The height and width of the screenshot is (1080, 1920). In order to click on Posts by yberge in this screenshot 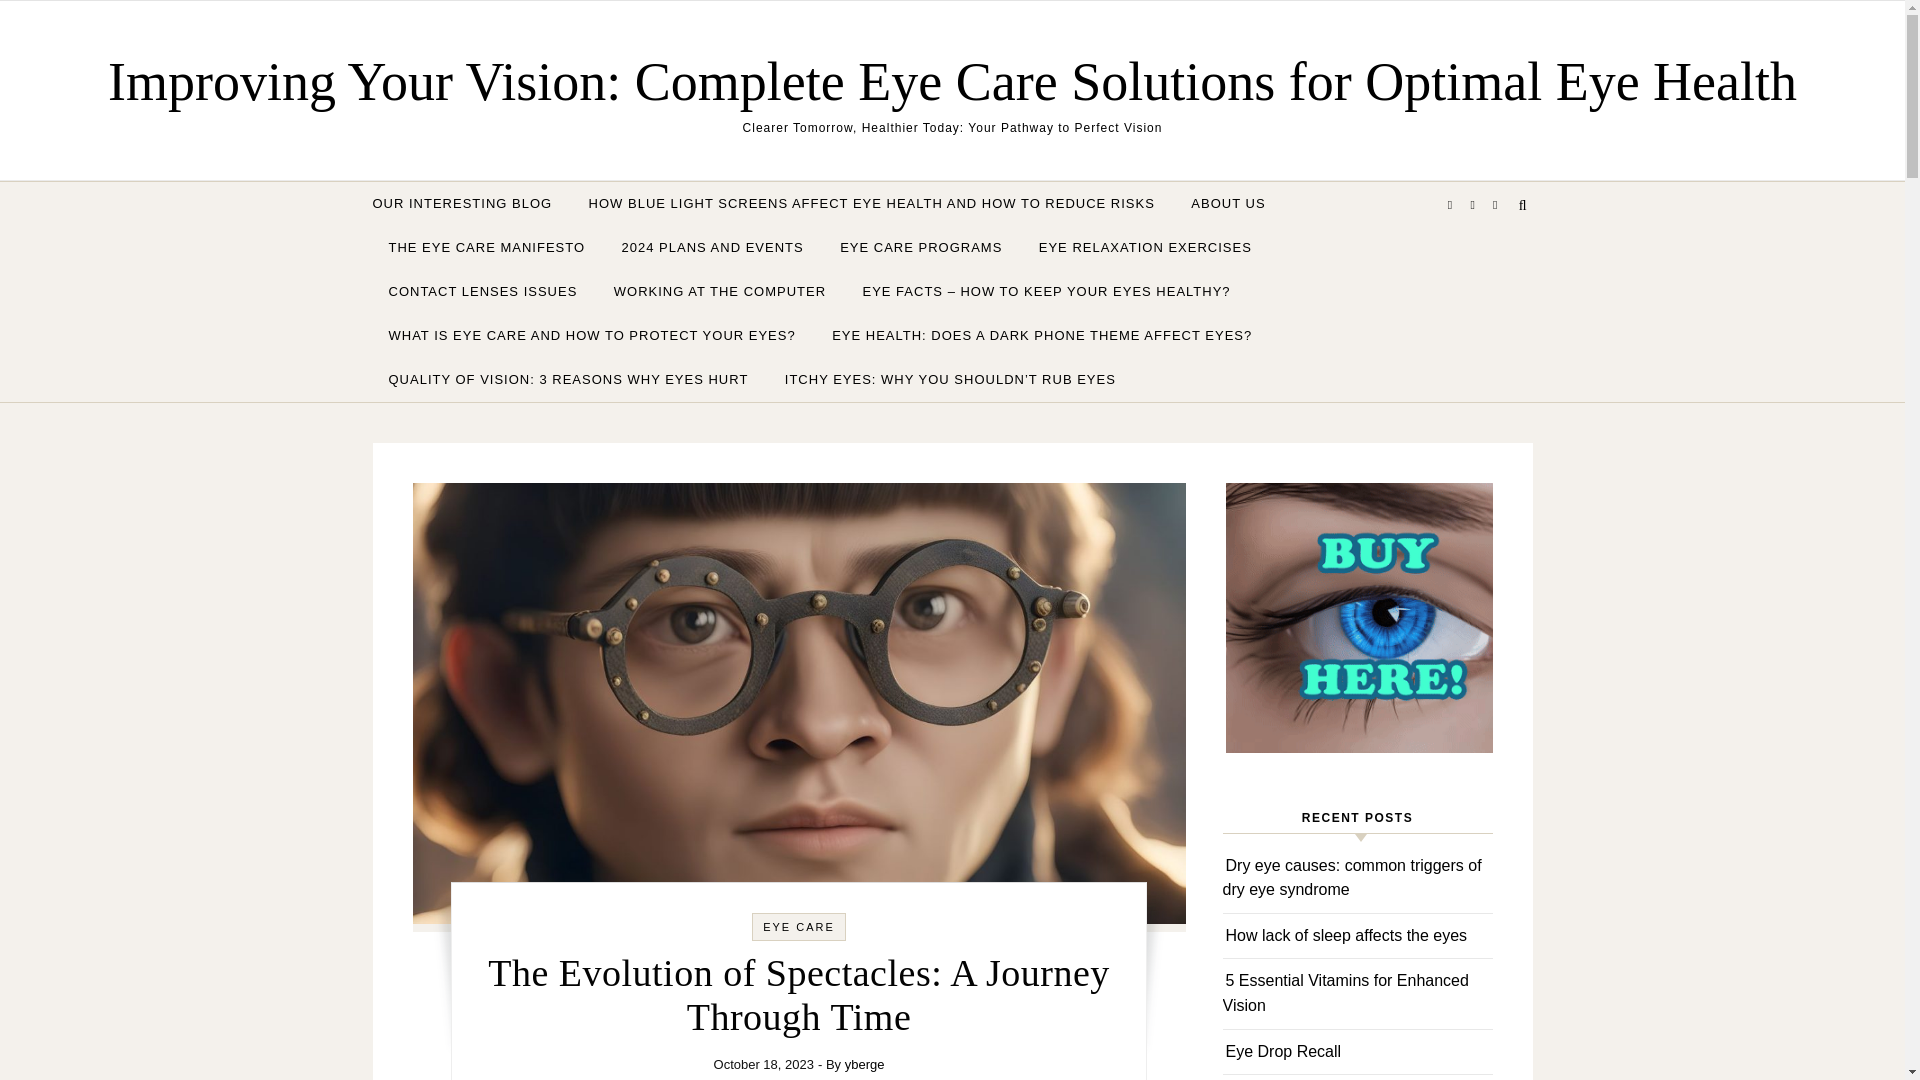, I will do `click(864, 1064)`.